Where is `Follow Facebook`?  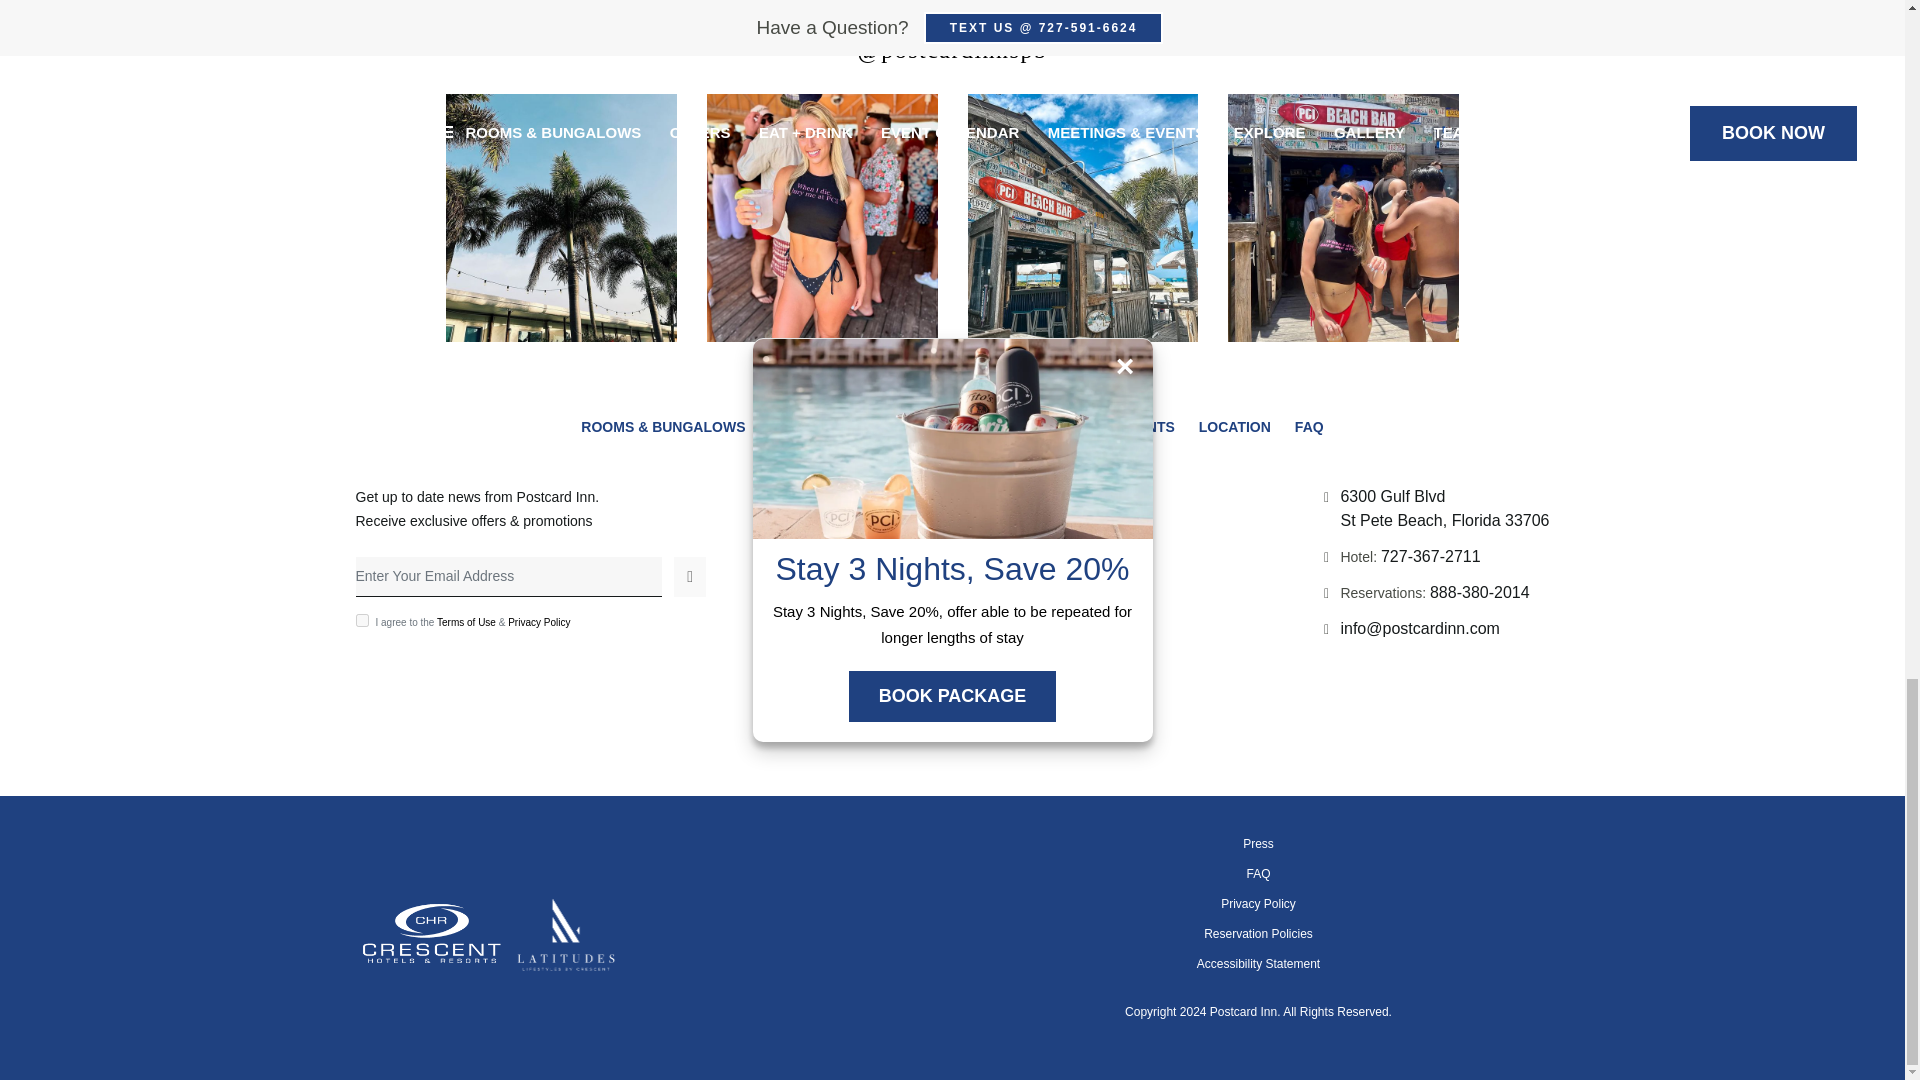
Follow Facebook is located at coordinates (924, 720).